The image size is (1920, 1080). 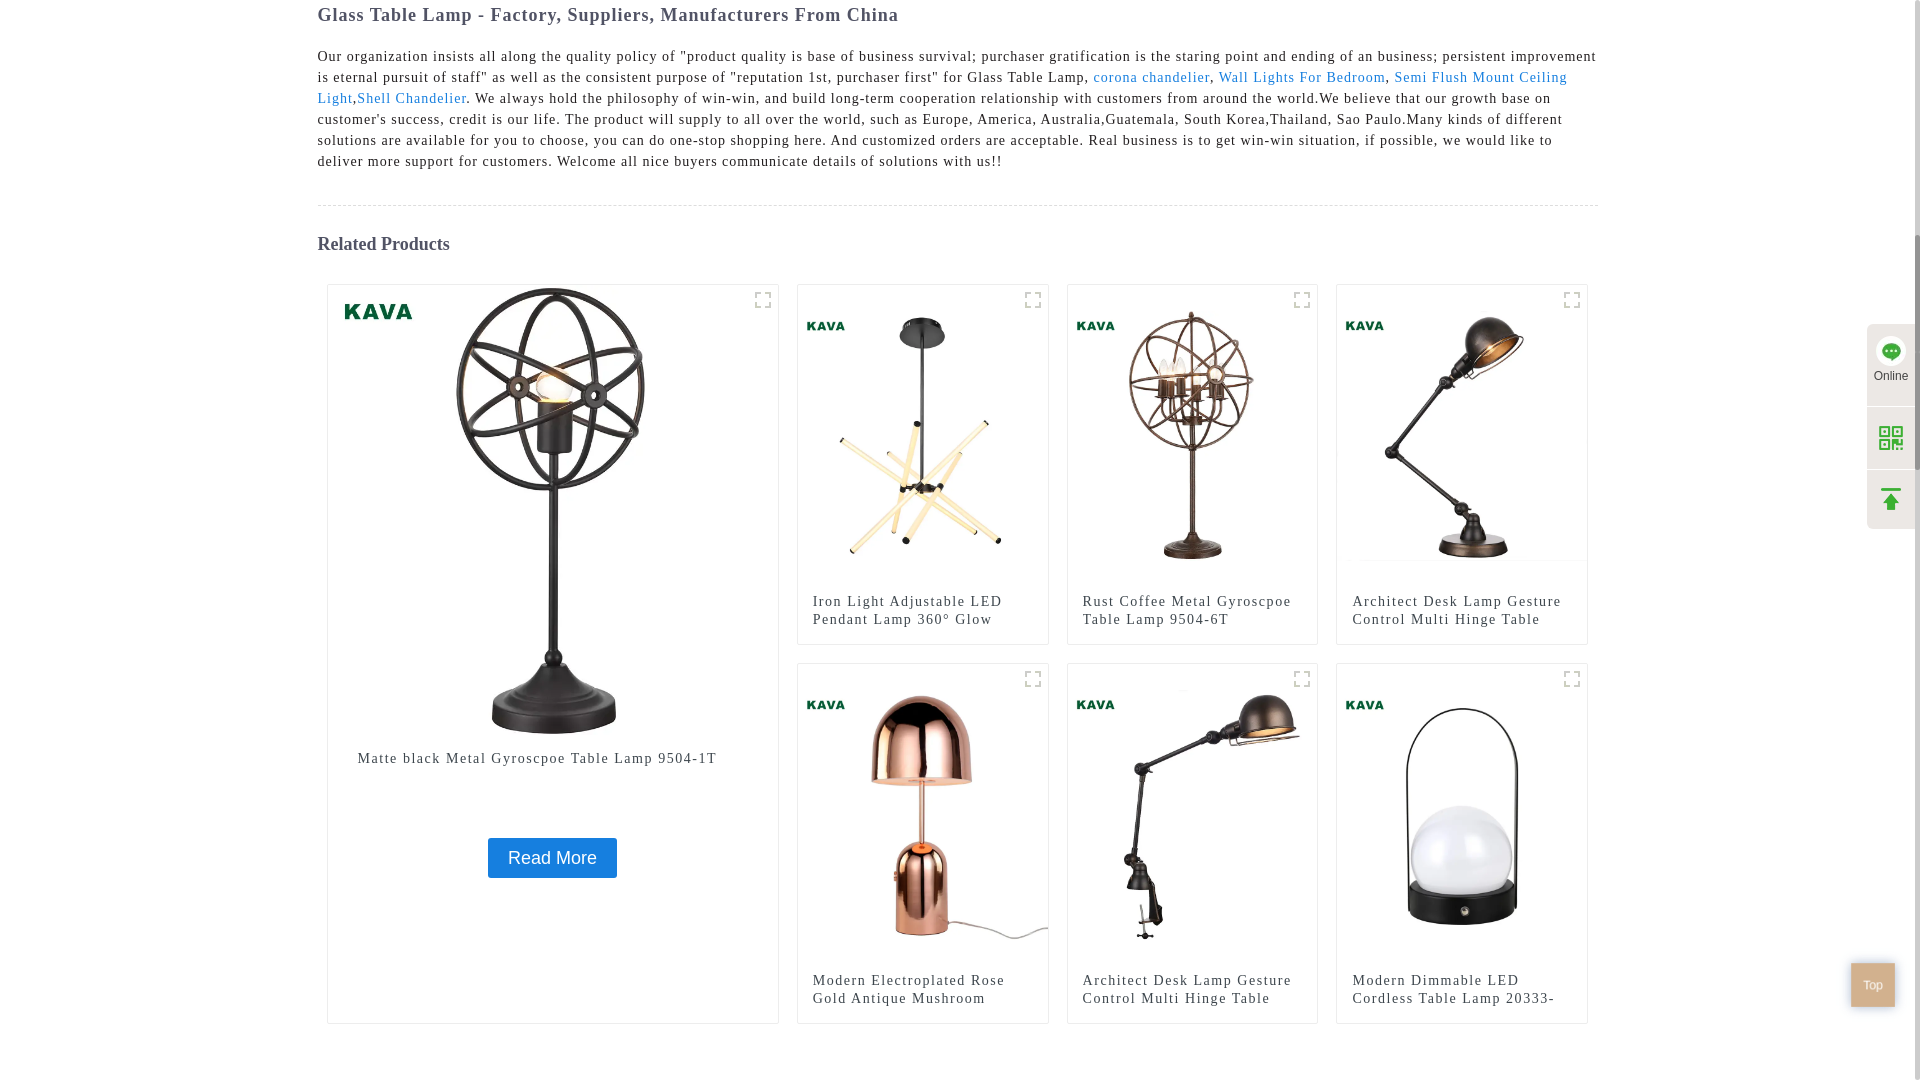 What do you see at coordinates (1302, 78) in the screenshot?
I see `Wall Lights For Bedroom` at bounding box center [1302, 78].